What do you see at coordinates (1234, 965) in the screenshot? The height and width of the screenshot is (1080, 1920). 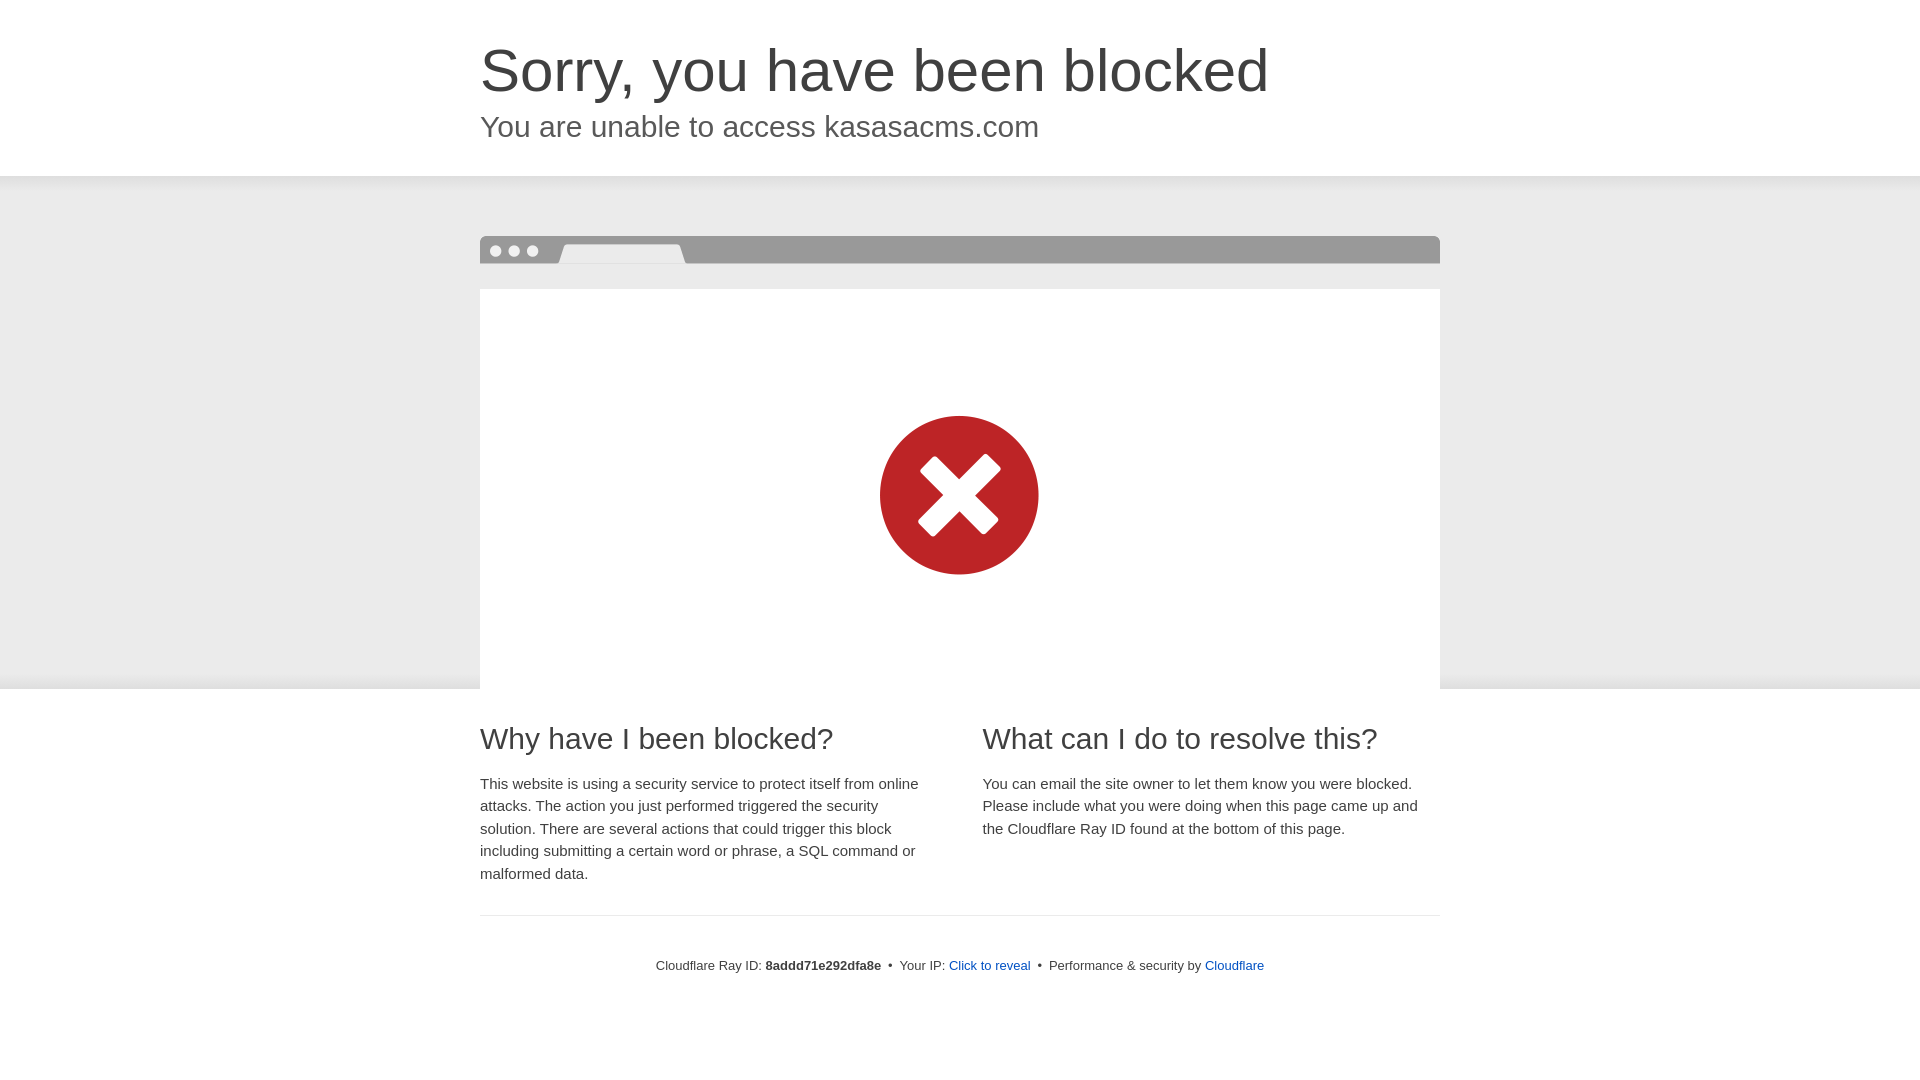 I see `Cloudflare` at bounding box center [1234, 965].